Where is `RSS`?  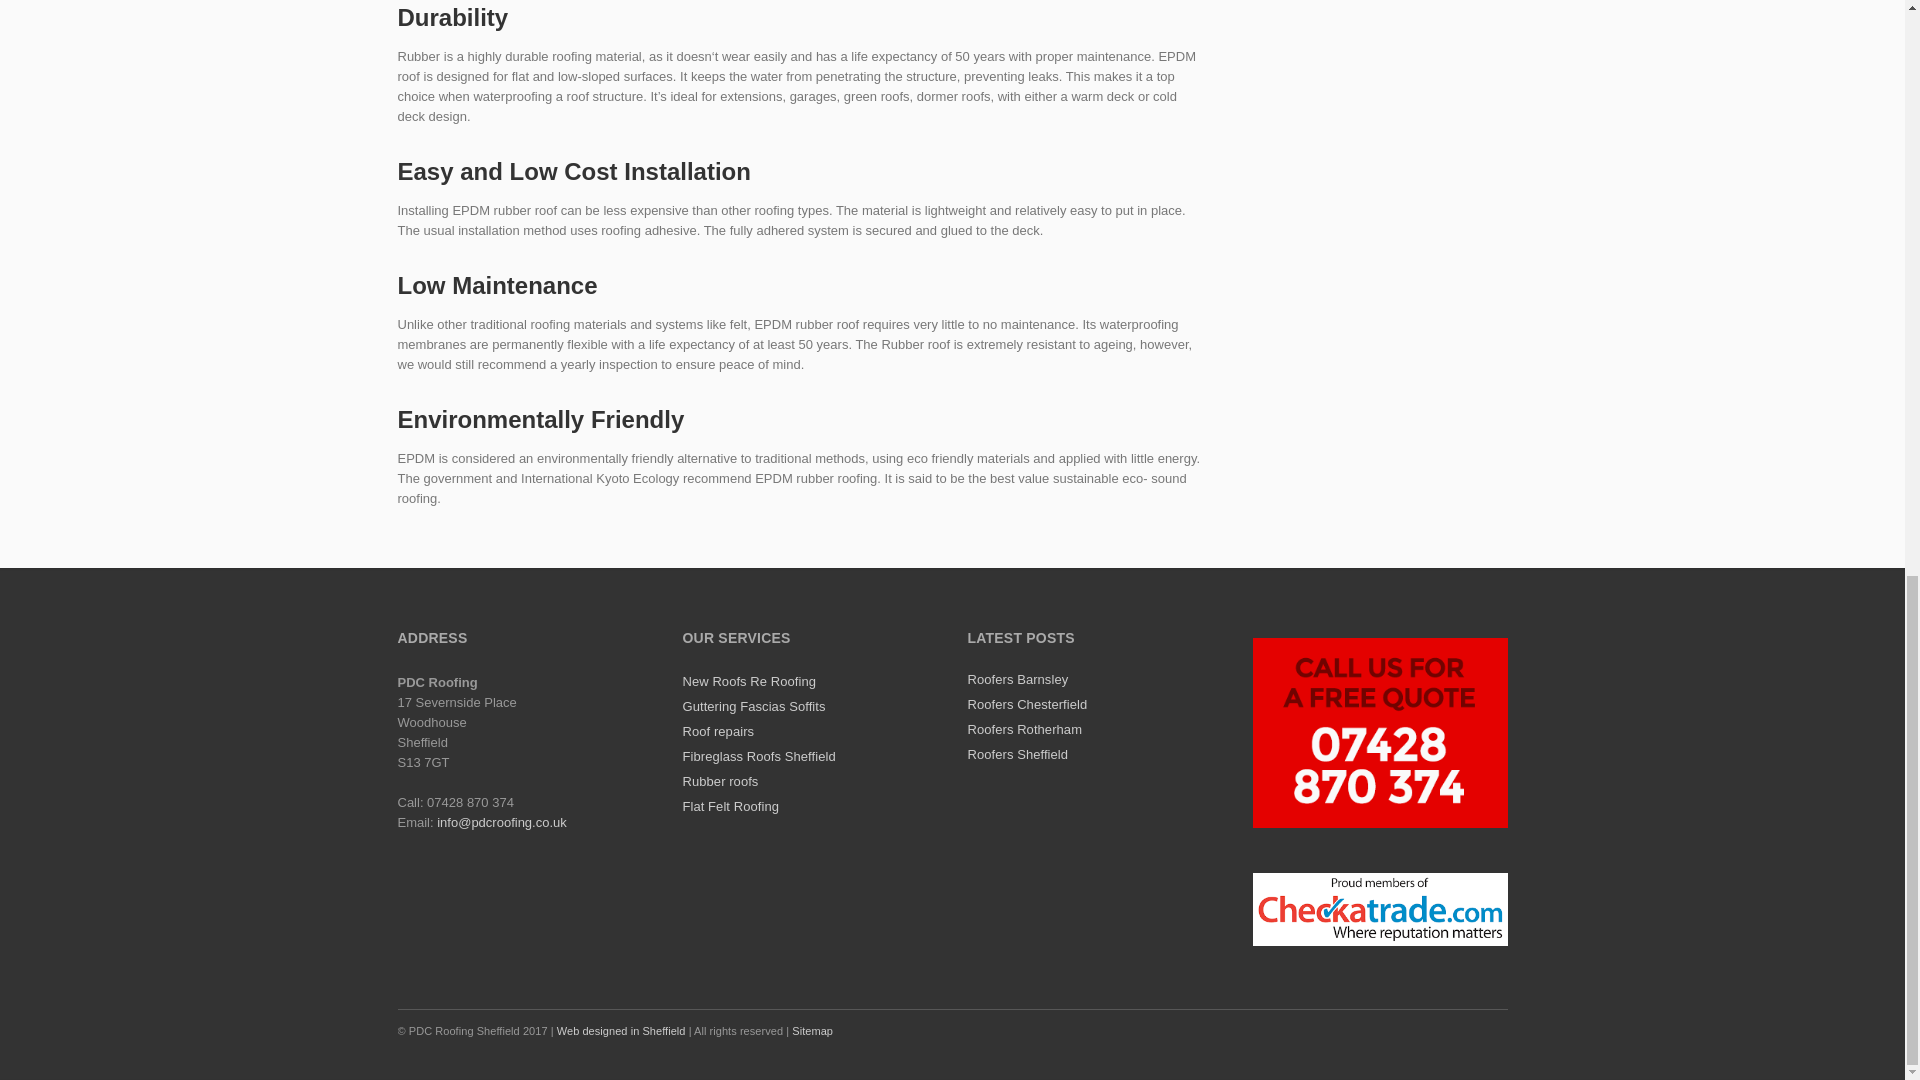
RSS is located at coordinates (1488, 1029).